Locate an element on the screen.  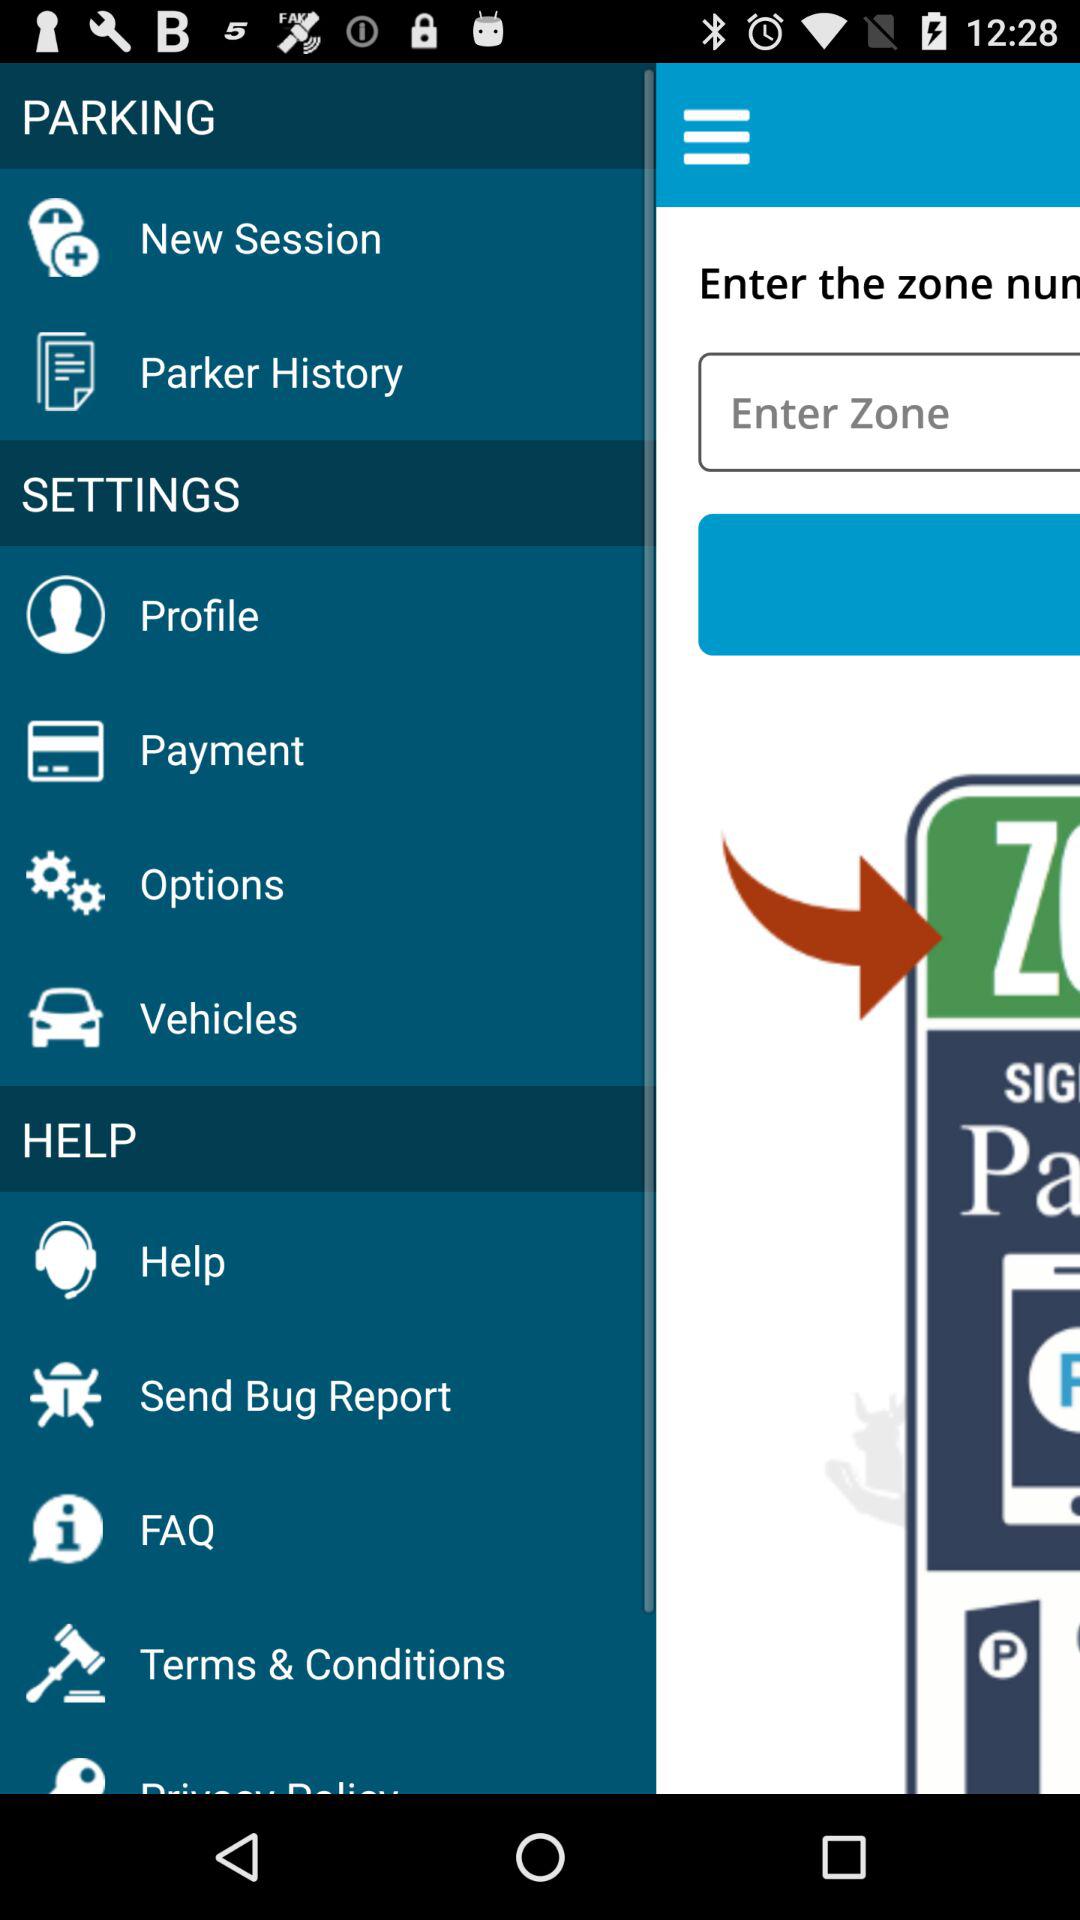
open the vehicles item is located at coordinates (218, 1016).